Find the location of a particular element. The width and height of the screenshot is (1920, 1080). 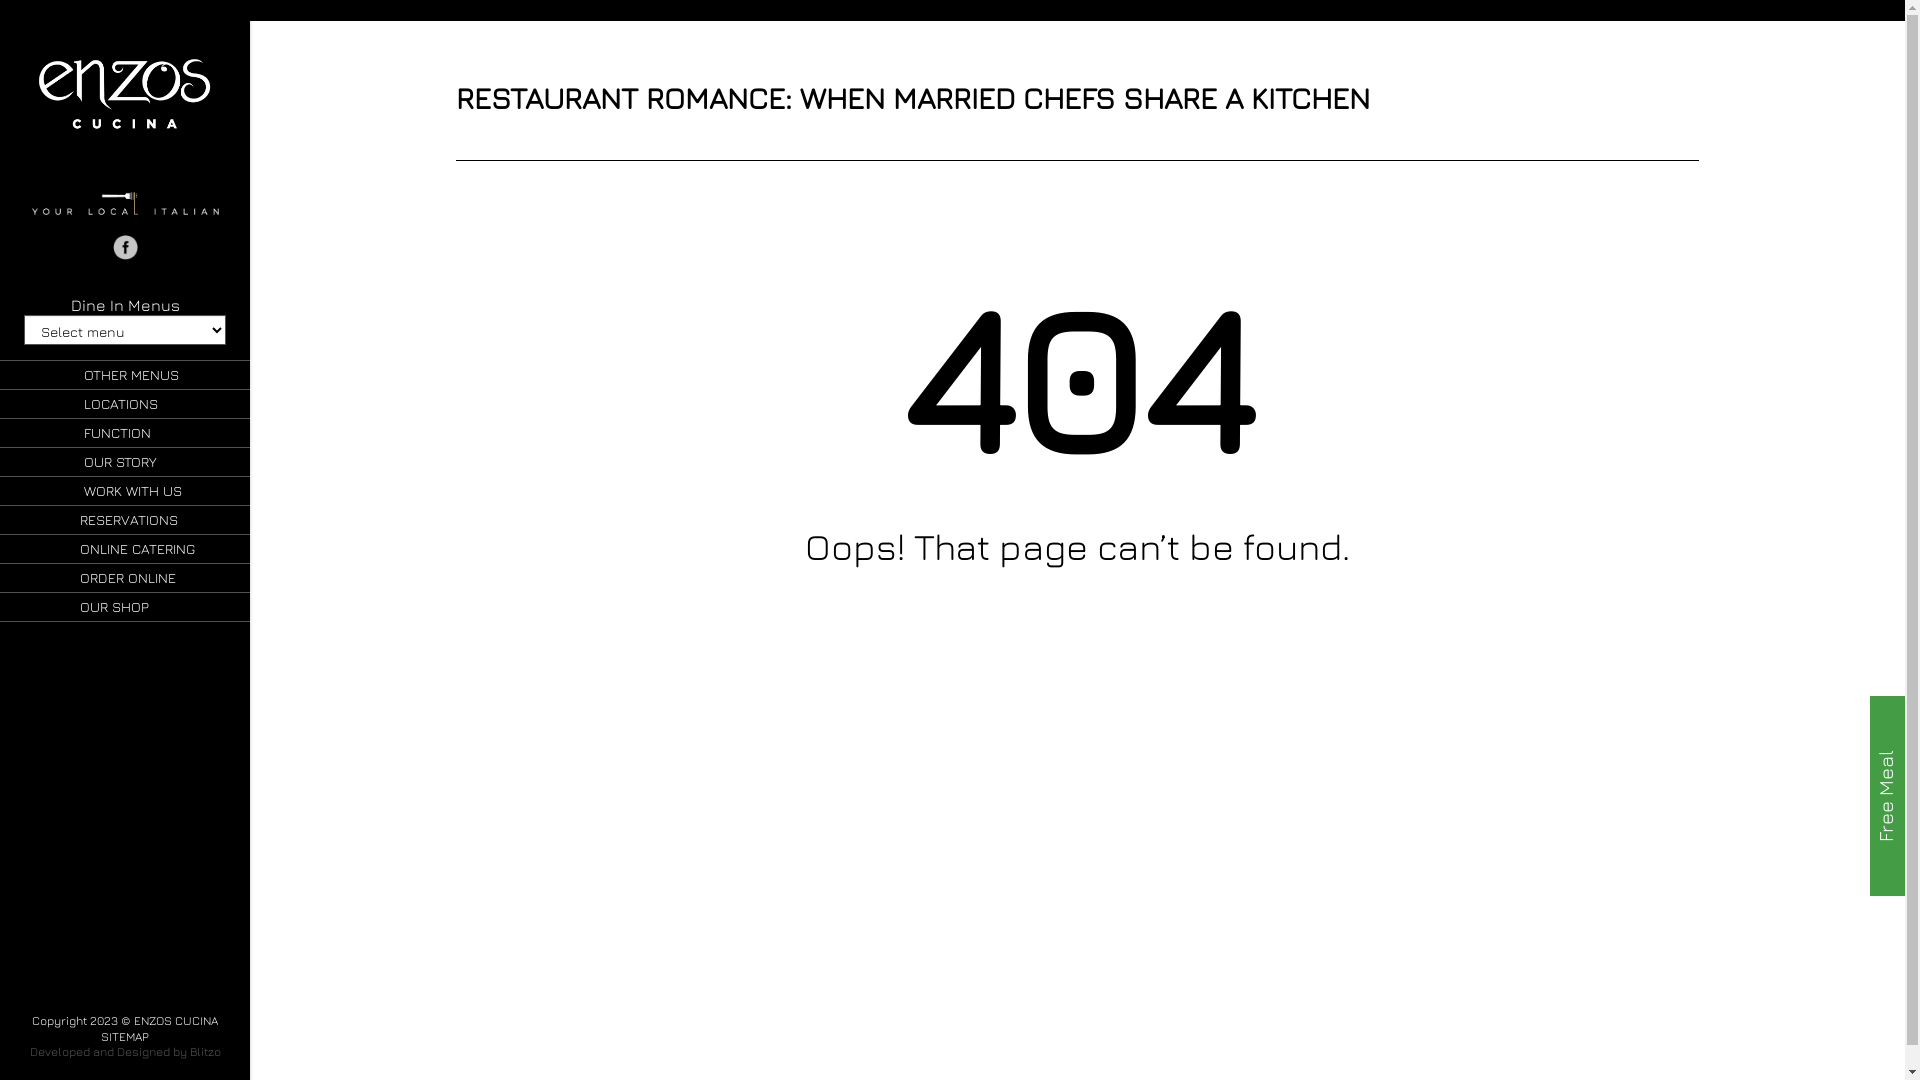

 OUR STORY is located at coordinates (125, 462).